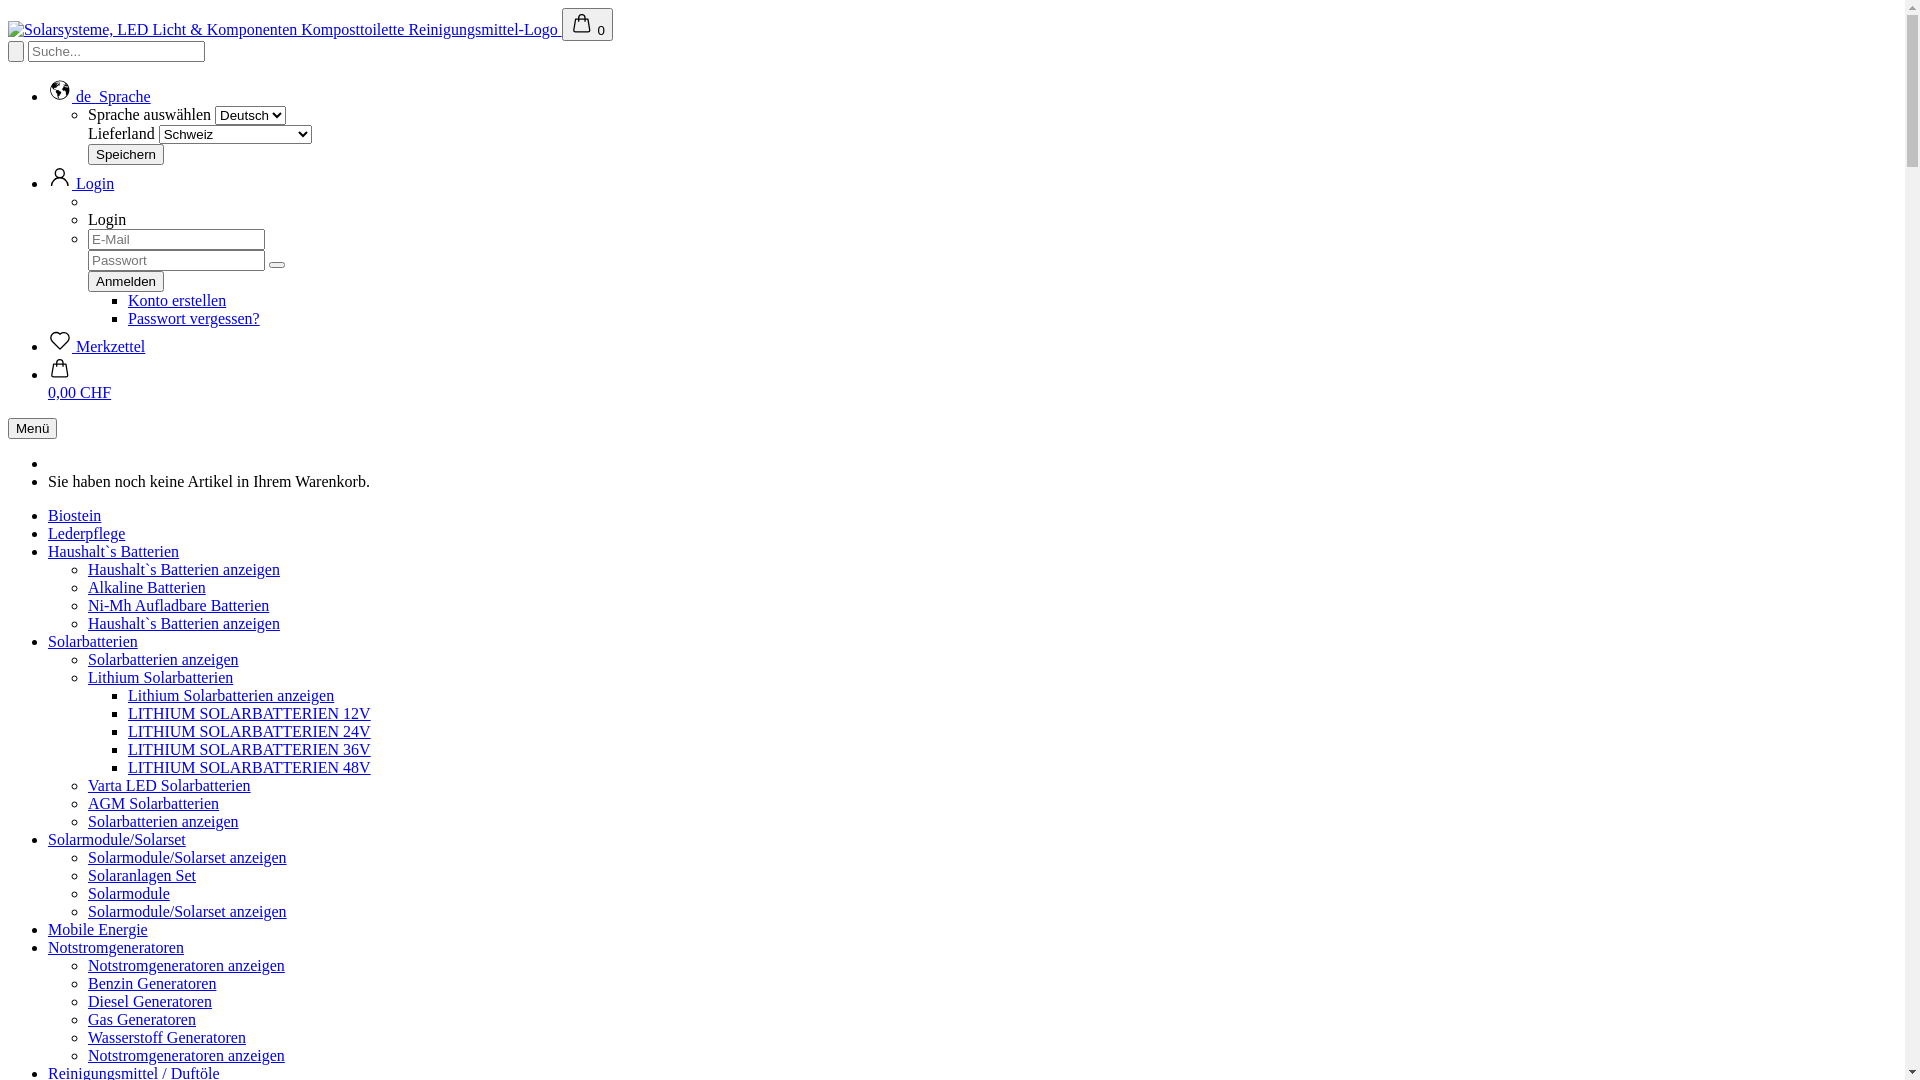 The height and width of the screenshot is (1080, 1920). What do you see at coordinates (177, 300) in the screenshot?
I see `Konto erstellen` at bounding box center [177, 300].